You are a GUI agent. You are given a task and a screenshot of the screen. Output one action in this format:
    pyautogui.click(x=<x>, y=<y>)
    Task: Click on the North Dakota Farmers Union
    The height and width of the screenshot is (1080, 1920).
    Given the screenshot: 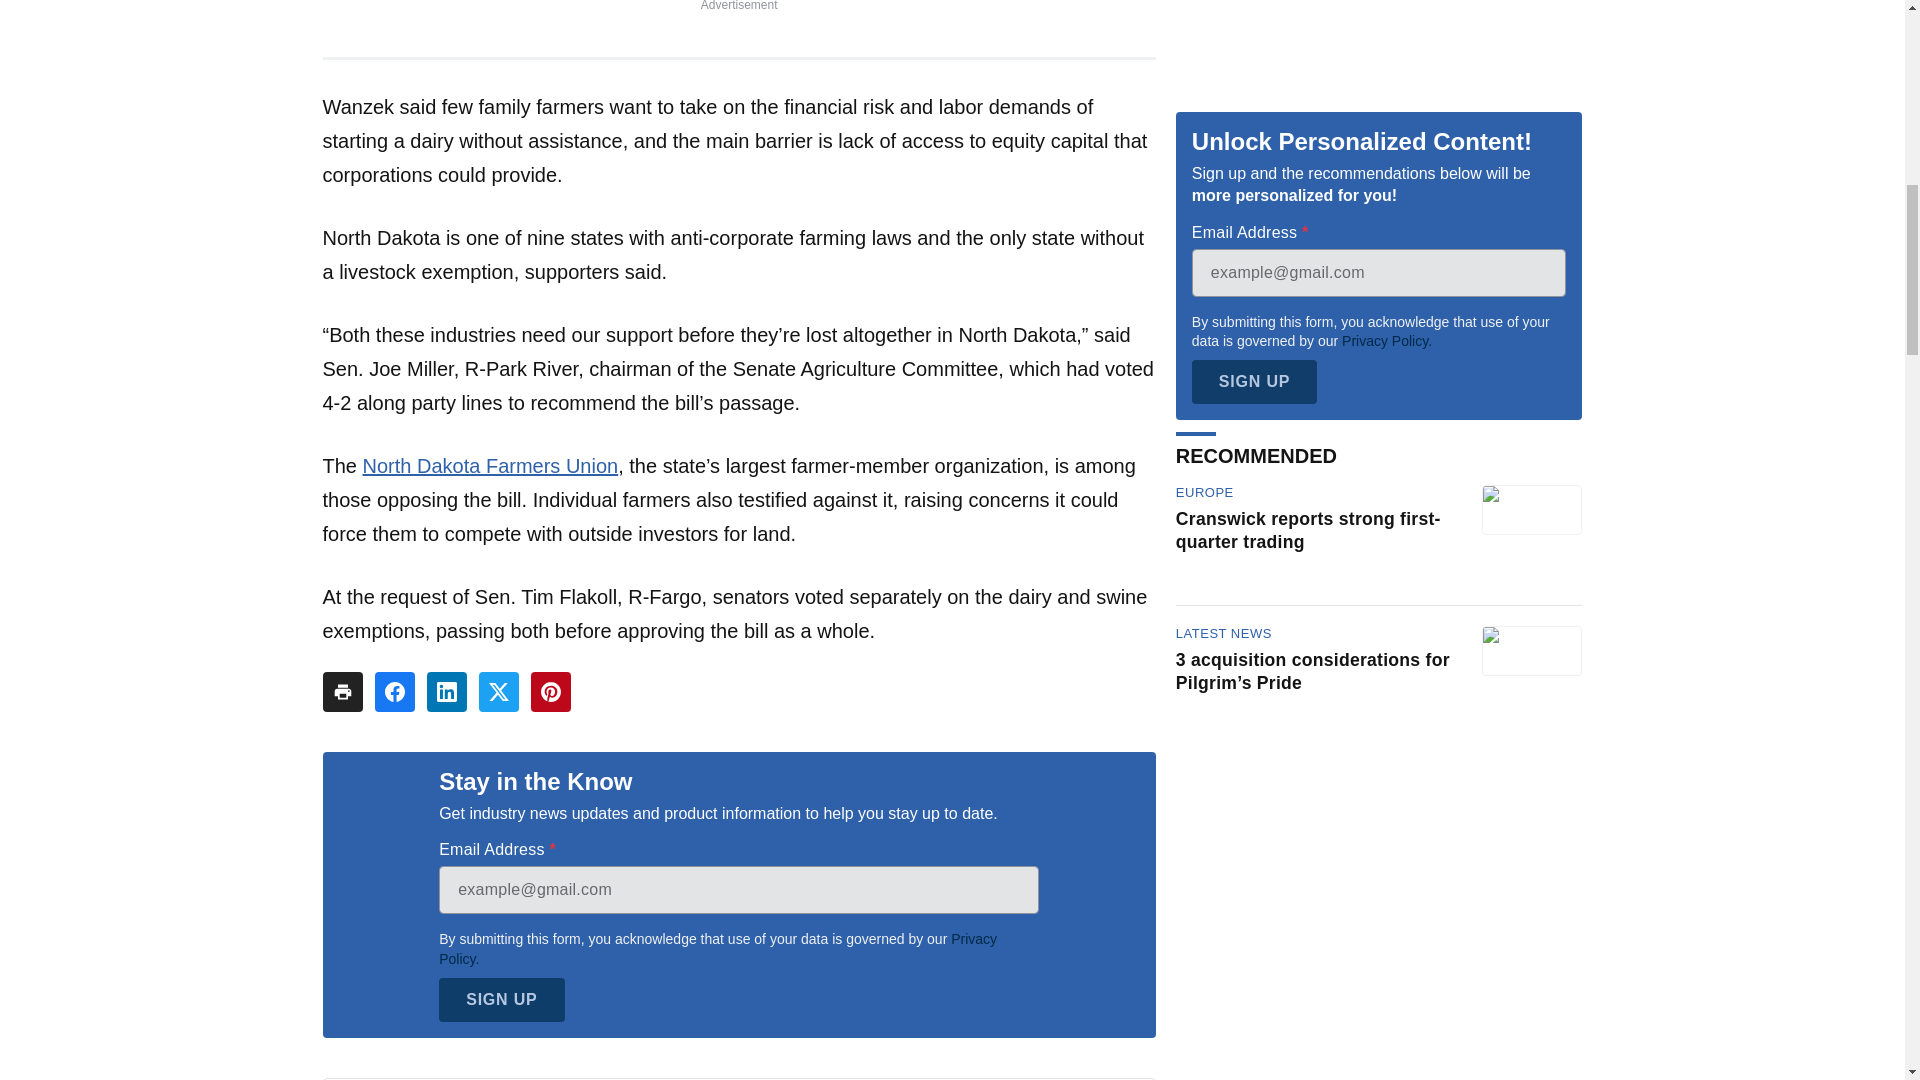 What is the action you would take?
    pyautogui.click(x=490, y=466)
    